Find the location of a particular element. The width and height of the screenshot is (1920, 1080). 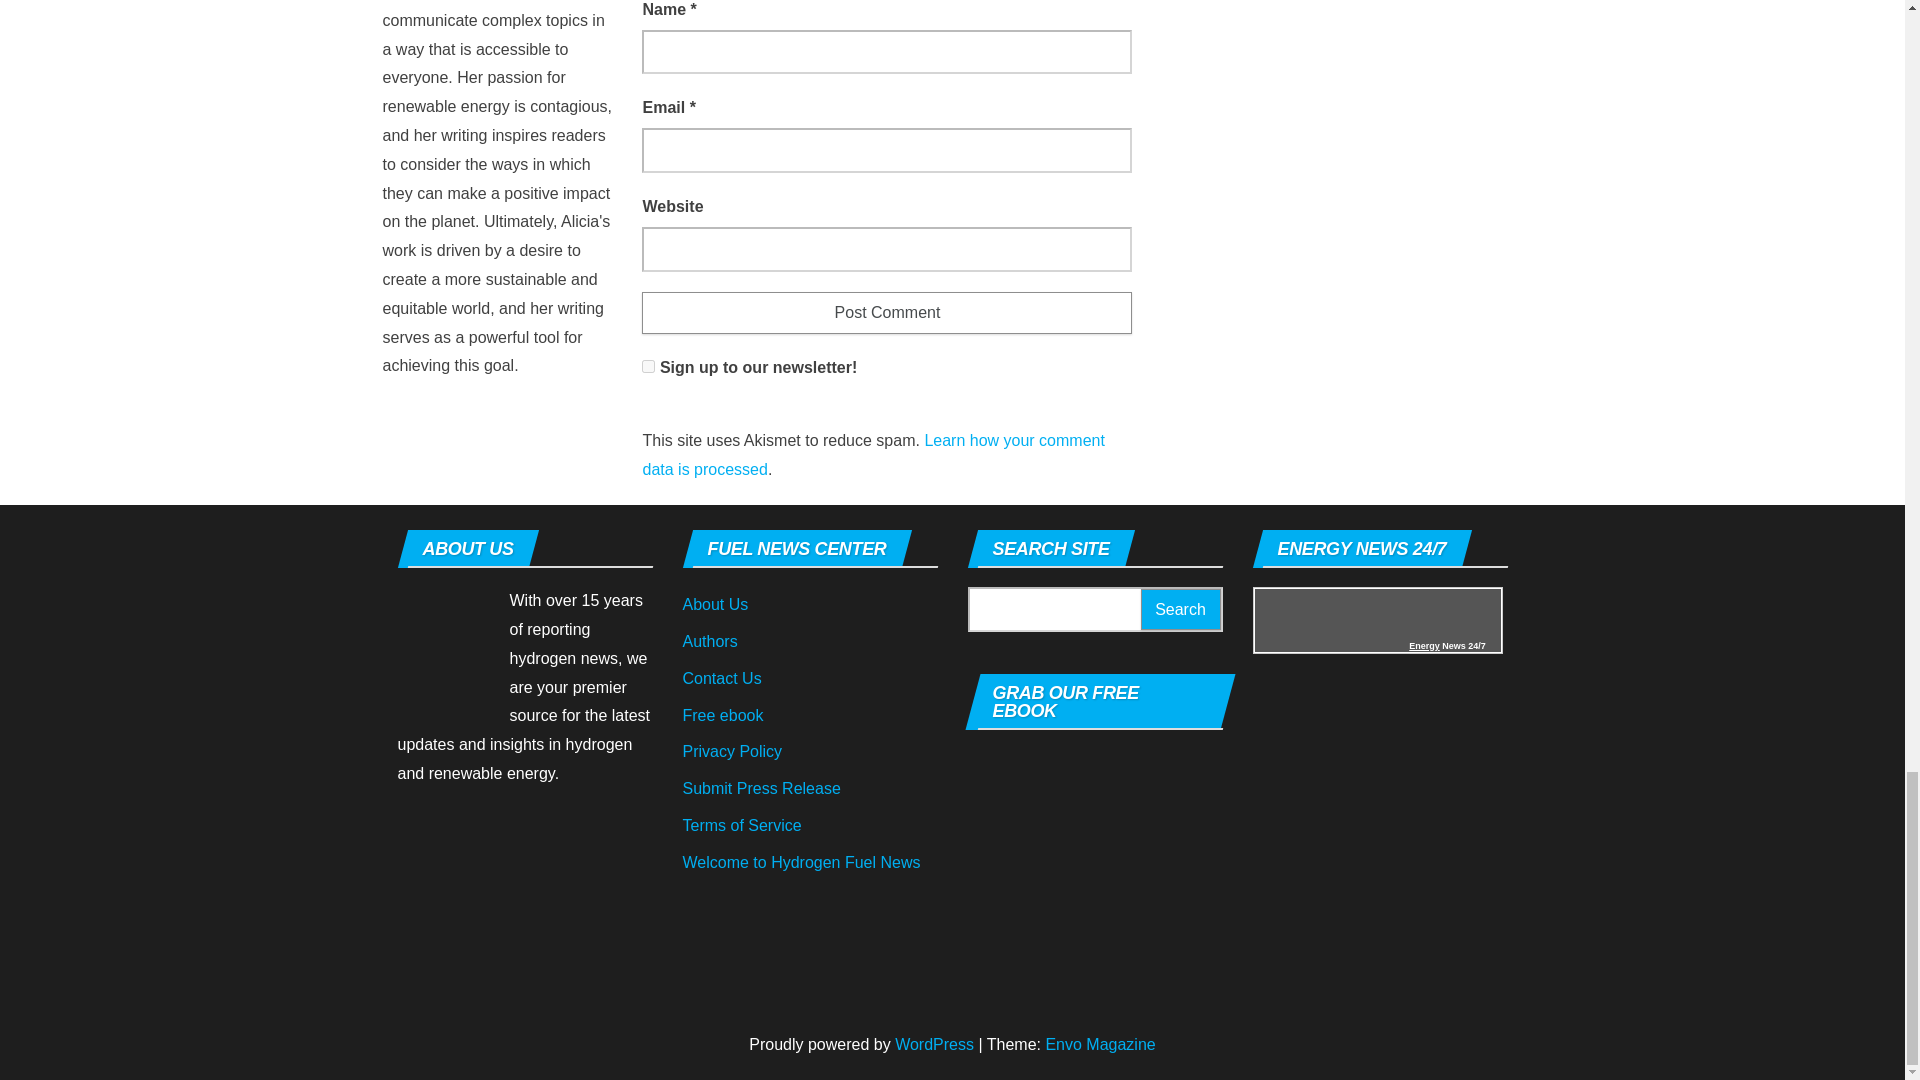

Post Comment is located at coordinates (886, 312).